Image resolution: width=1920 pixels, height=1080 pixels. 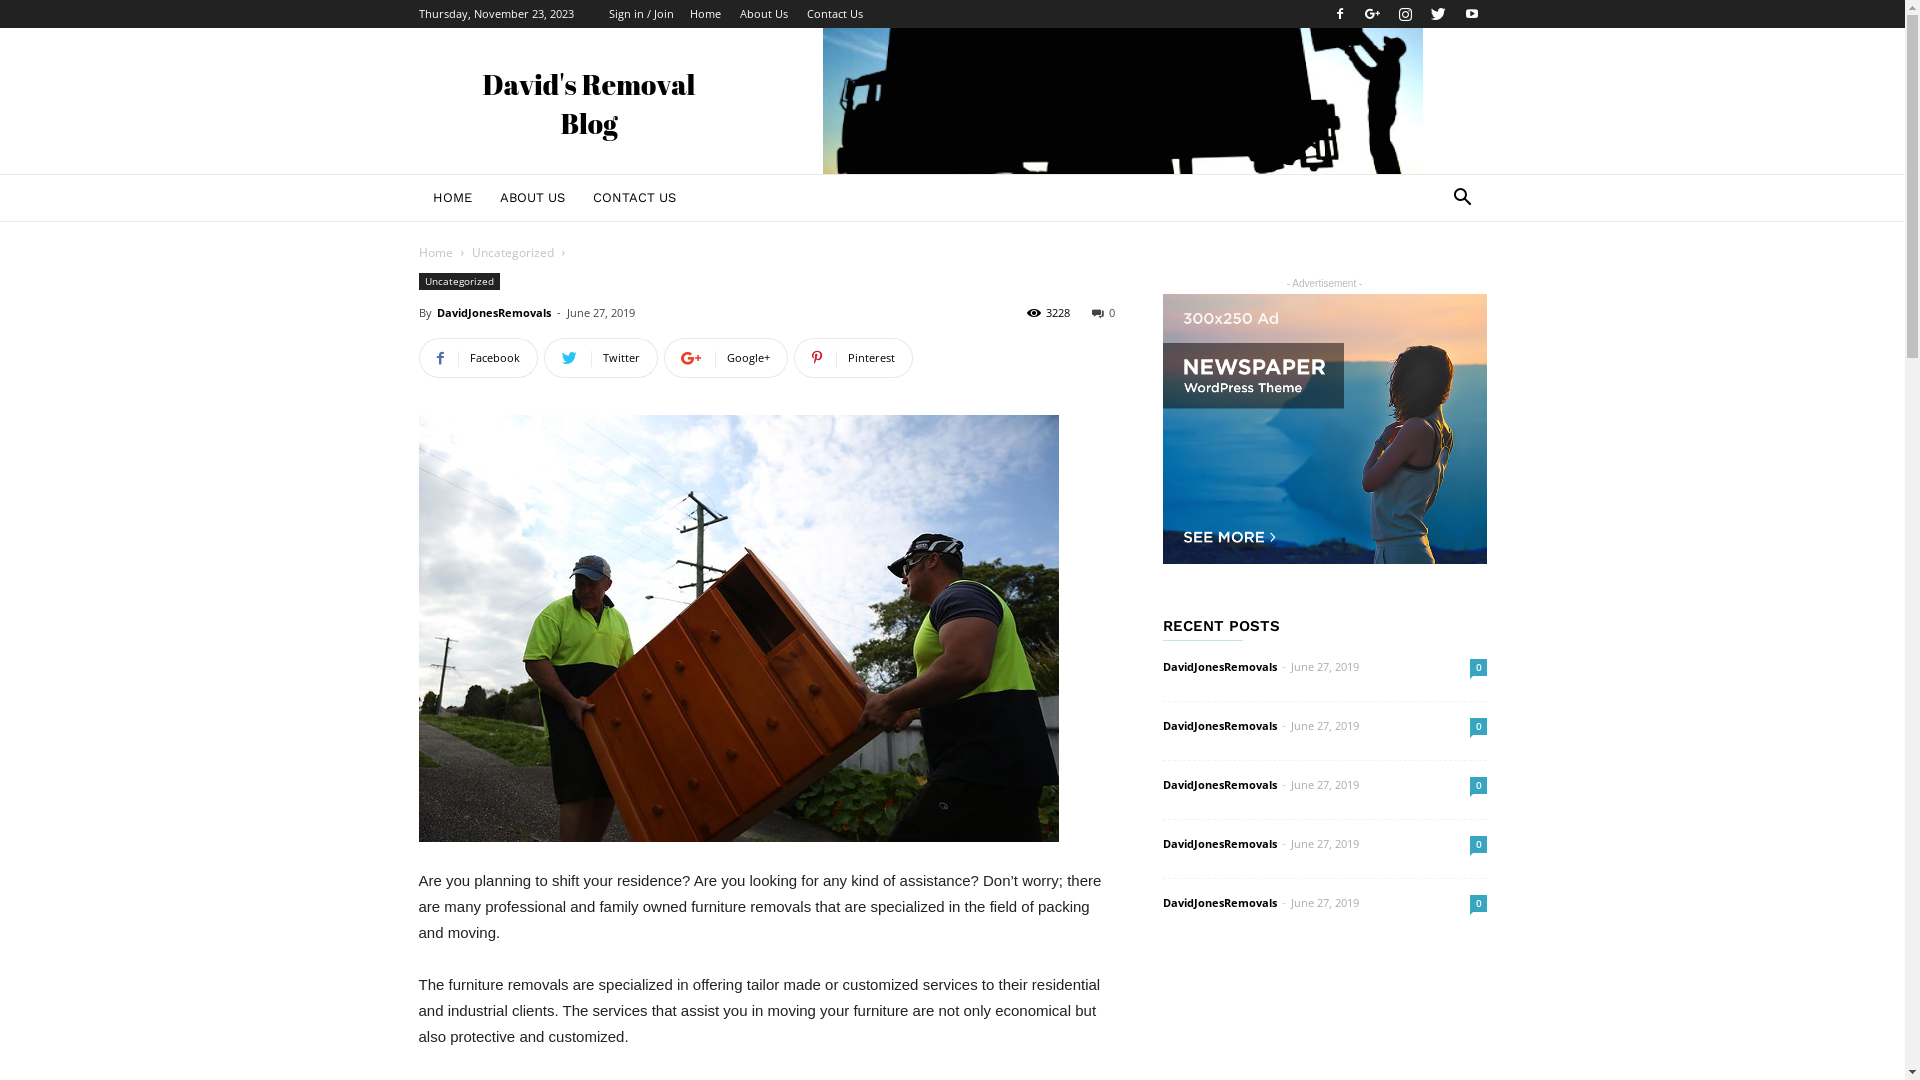 What do you see at coordinates (764, 14) in the screenshot?
I see `About Us` at bounding box center [764, 14].